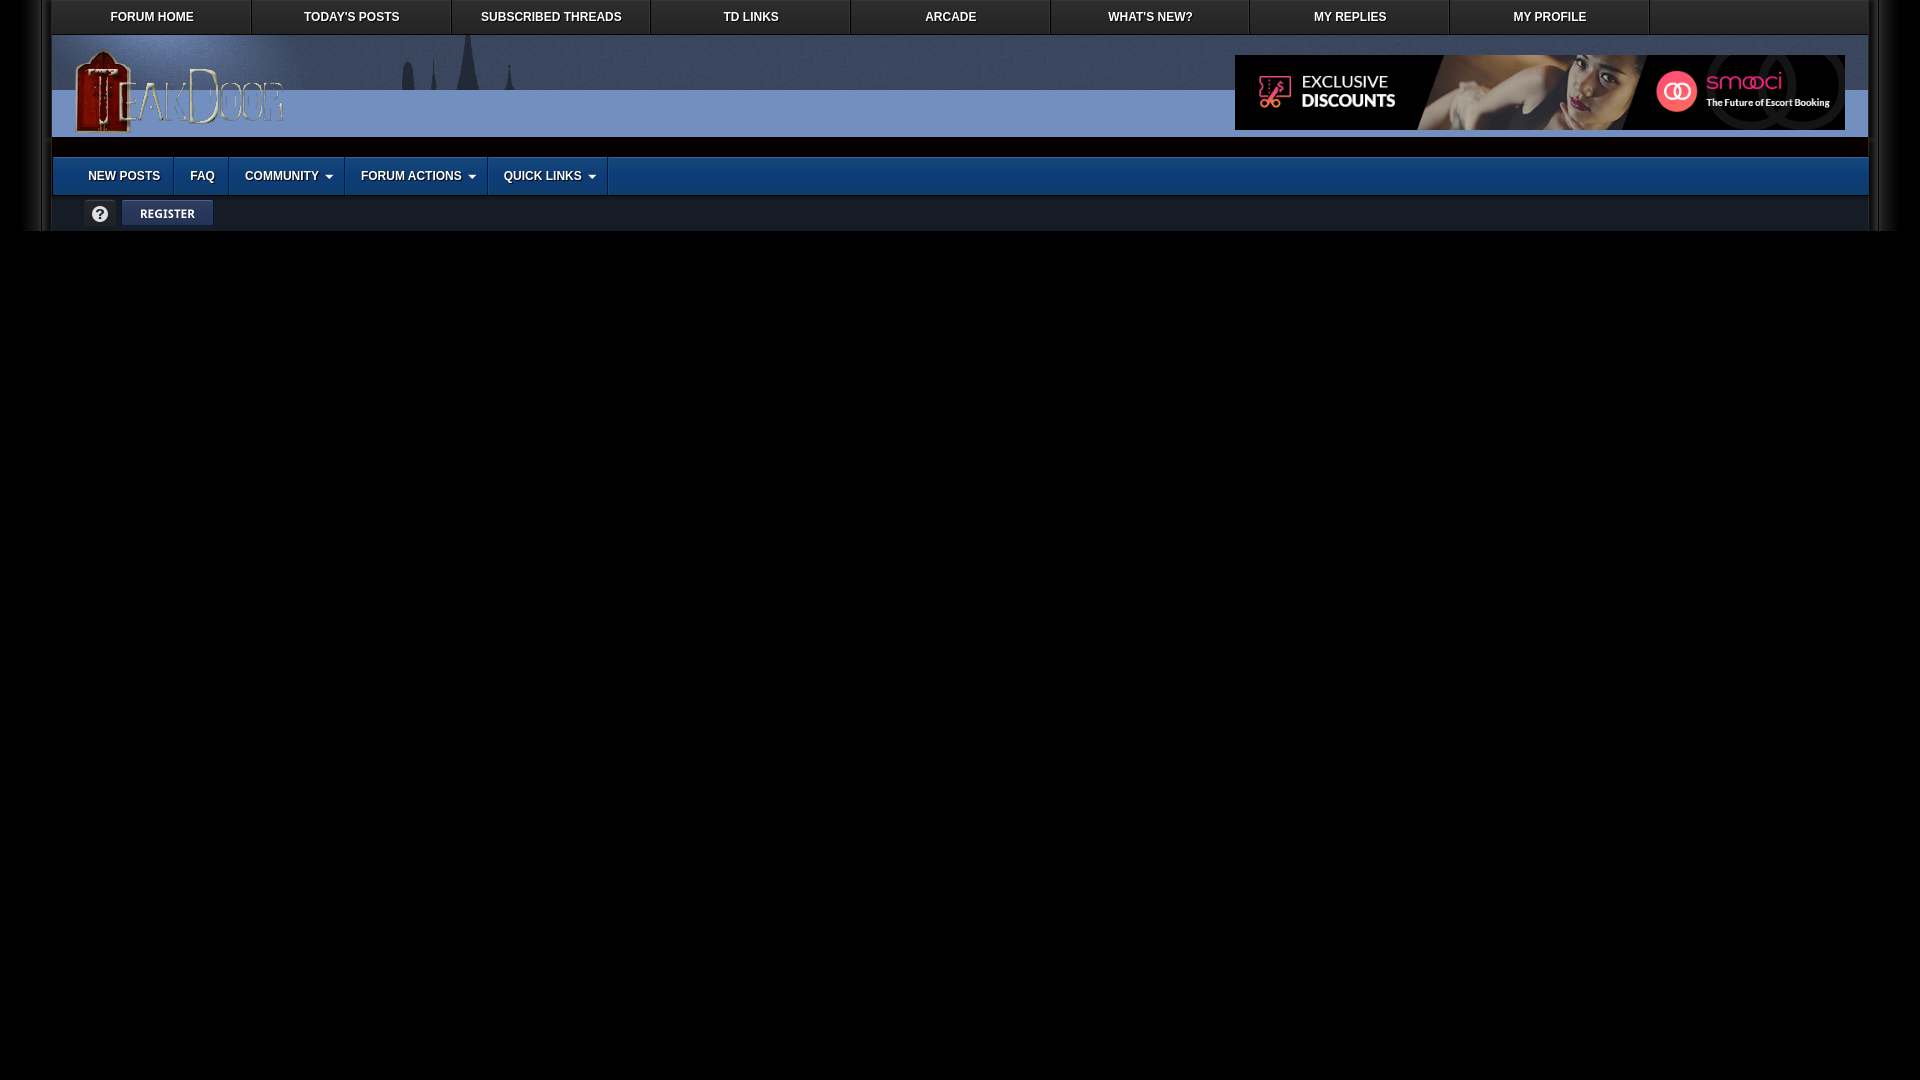 This screenshot has width=1920, height=1080. What do you see at coordinates (552, 17) in the screenshot?
I see `SUBSCRIBED THREADS` at bounding box center [552, 17].